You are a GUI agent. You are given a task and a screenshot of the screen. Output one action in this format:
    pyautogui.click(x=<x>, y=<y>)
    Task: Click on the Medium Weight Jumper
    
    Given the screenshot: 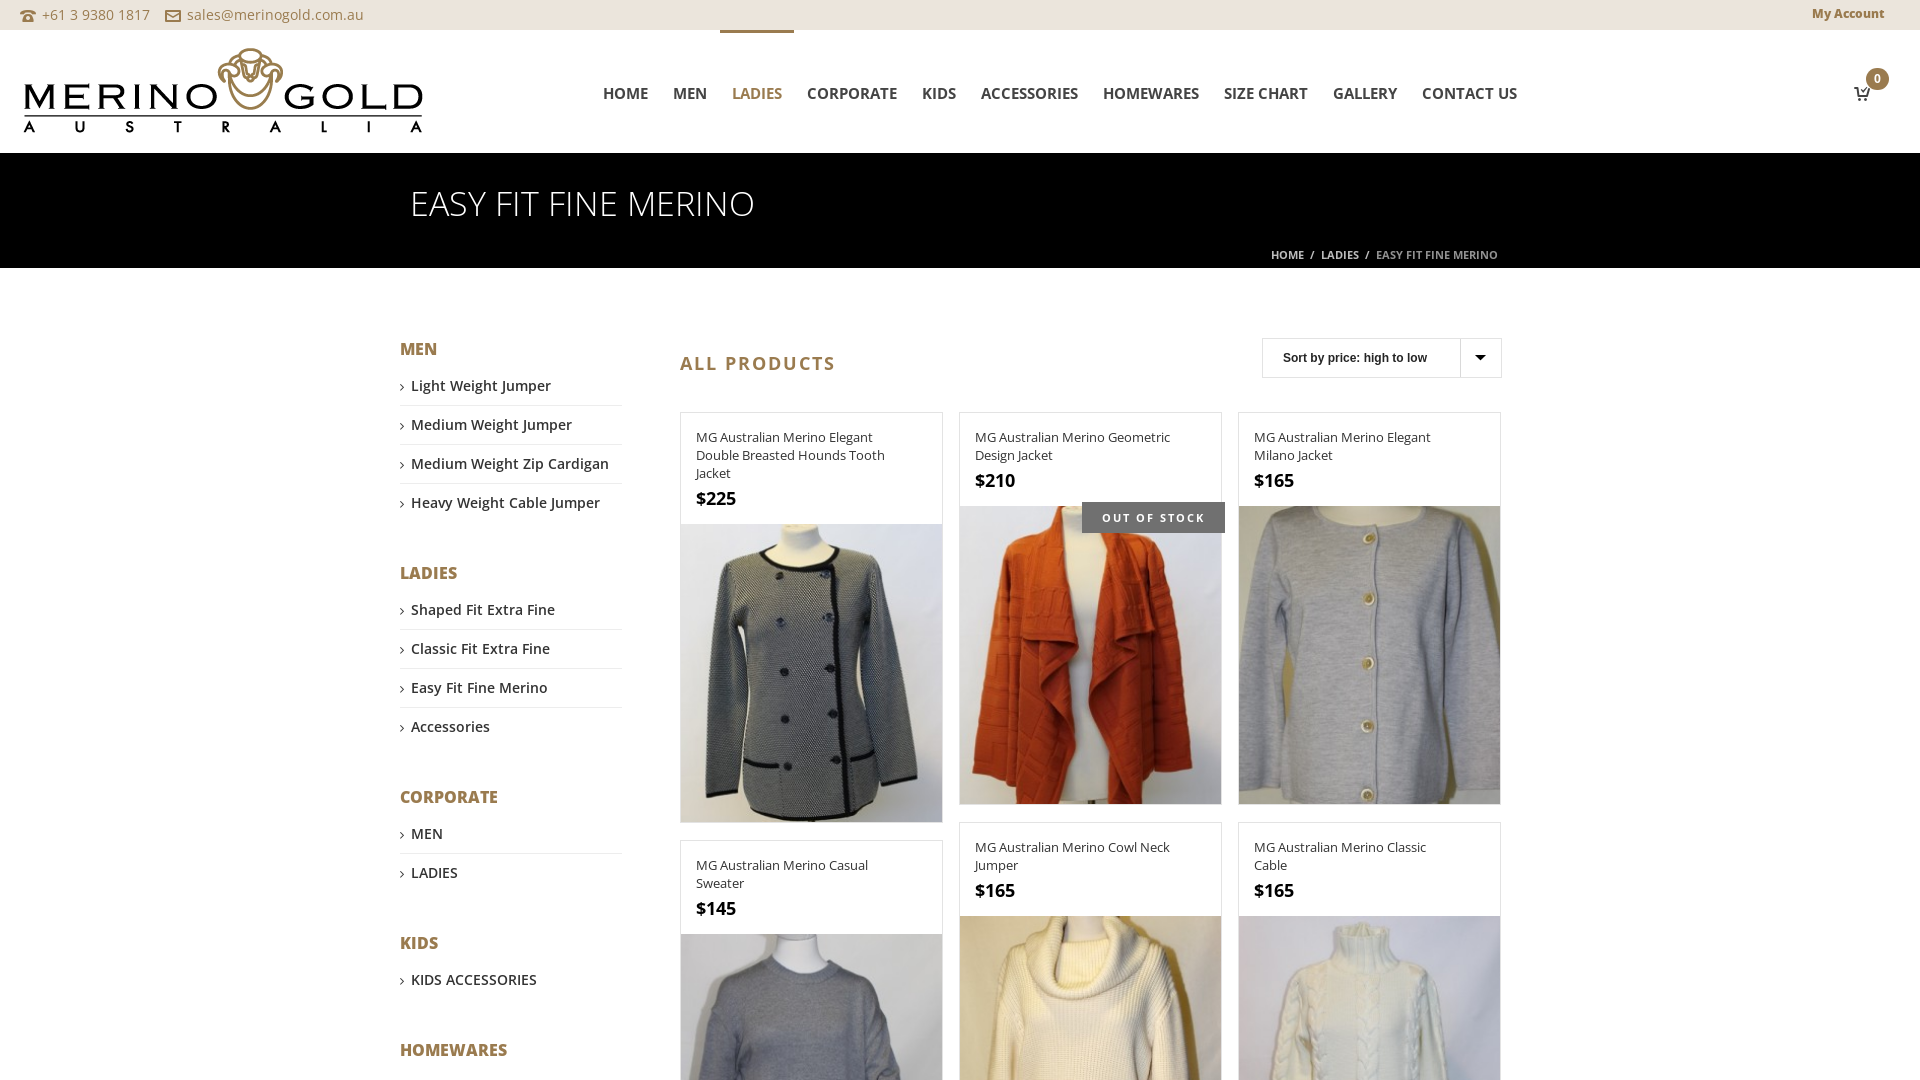 What is the action you would take?
    pyautogui.click(x=486, y=425)
    